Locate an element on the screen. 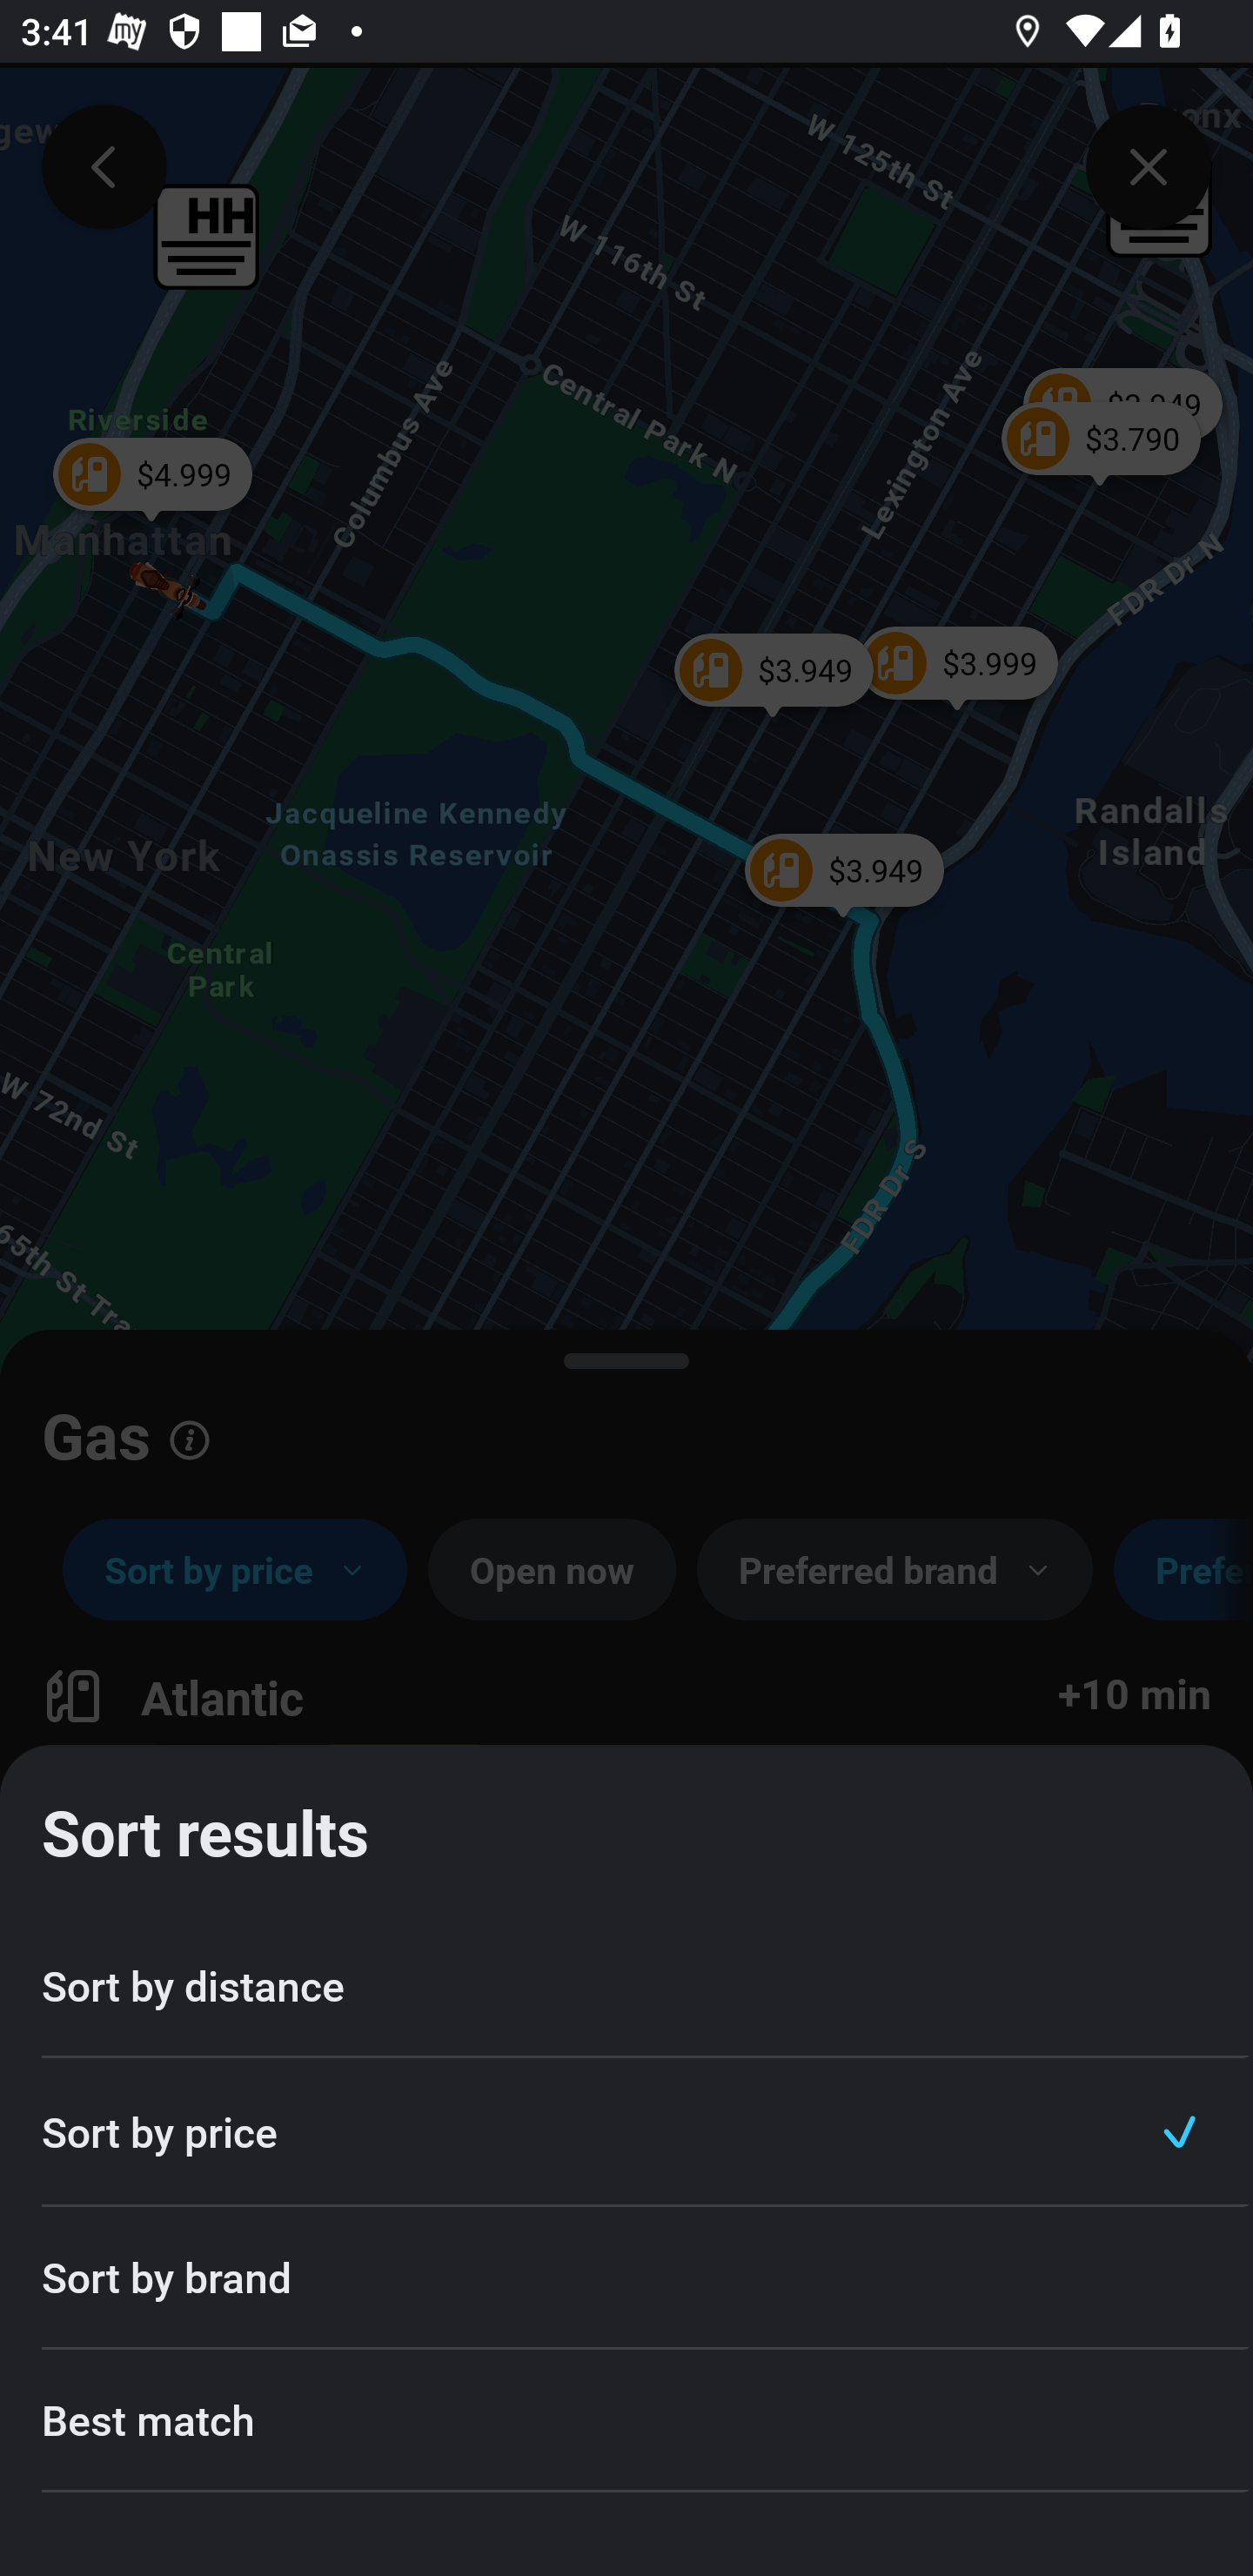 Image resolution: width=1253 pixels, height=2576 pixels. Sort by brand ACTION_CELL_TEXT is located at coordinates (626, 2278).